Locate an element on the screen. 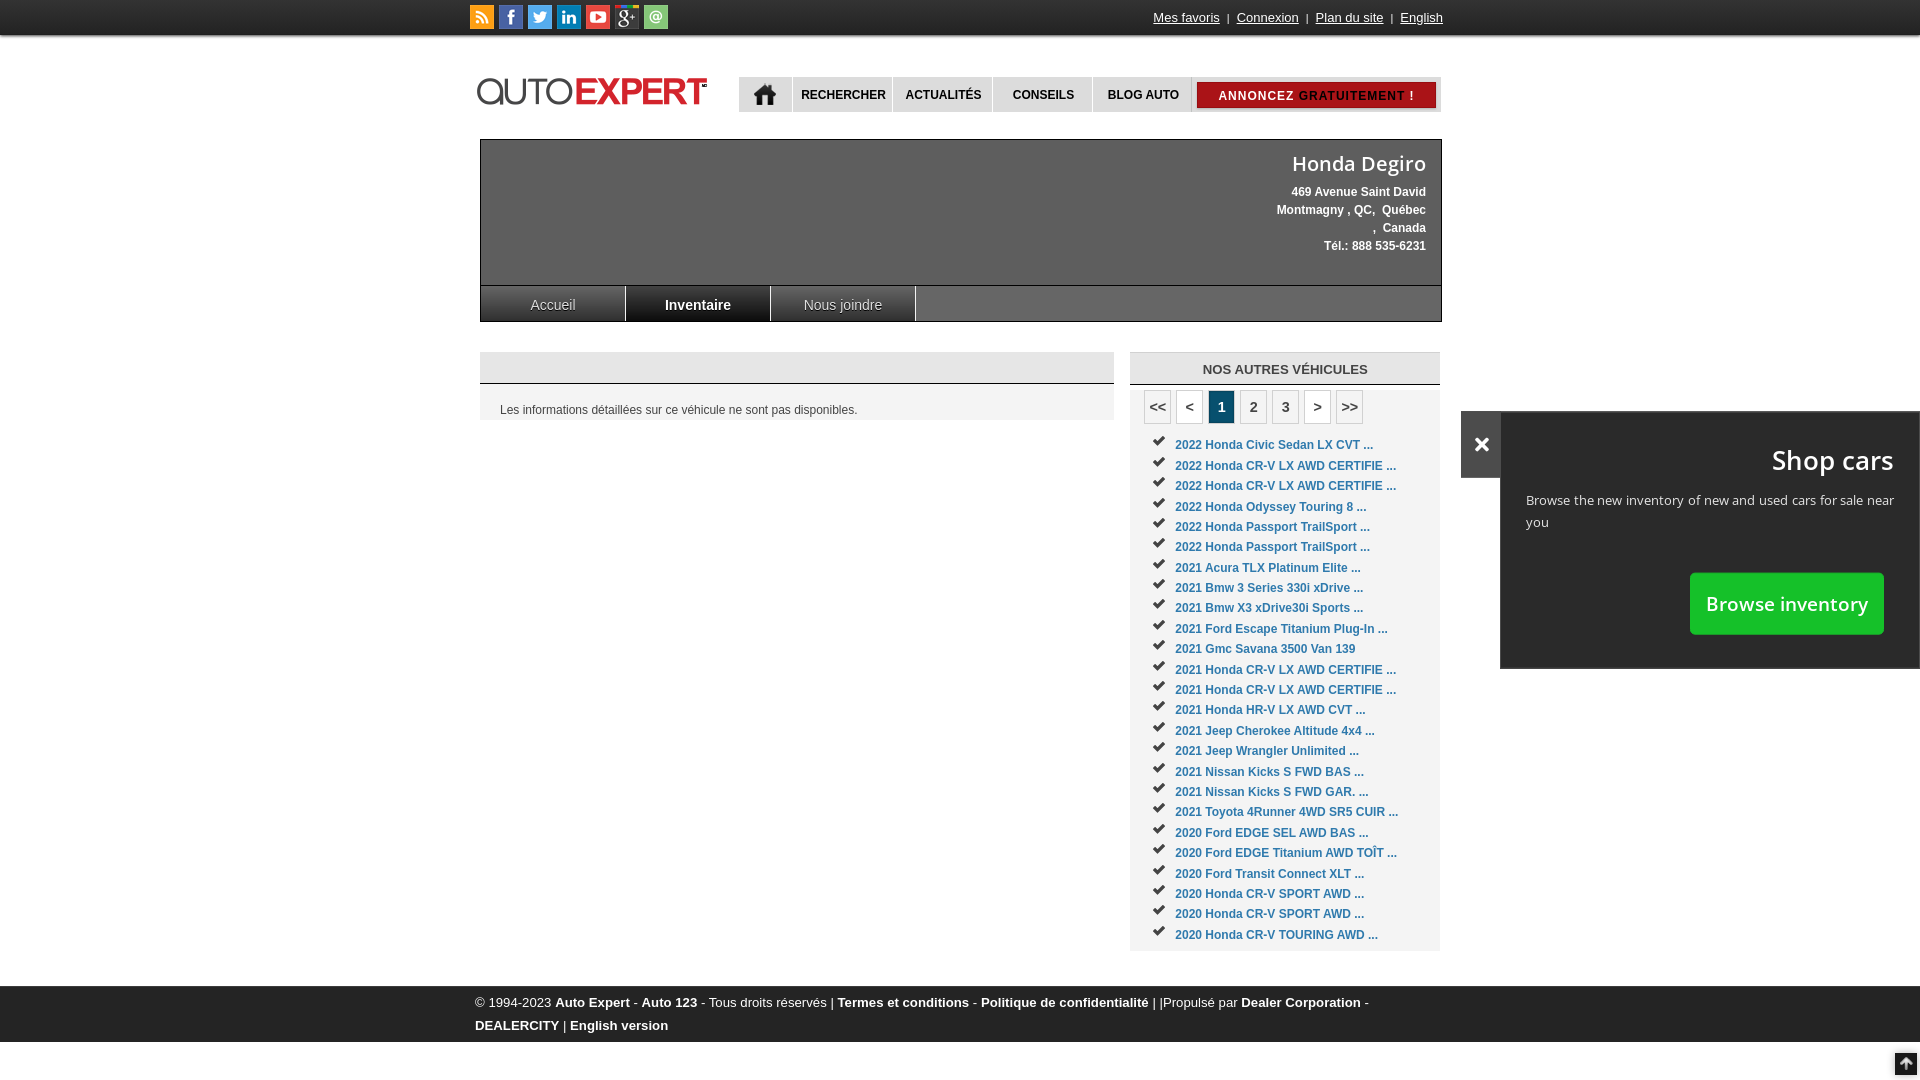 This screenshot has width=1920, height=1080. ACCUEIL is located at coordinates (766, 94).